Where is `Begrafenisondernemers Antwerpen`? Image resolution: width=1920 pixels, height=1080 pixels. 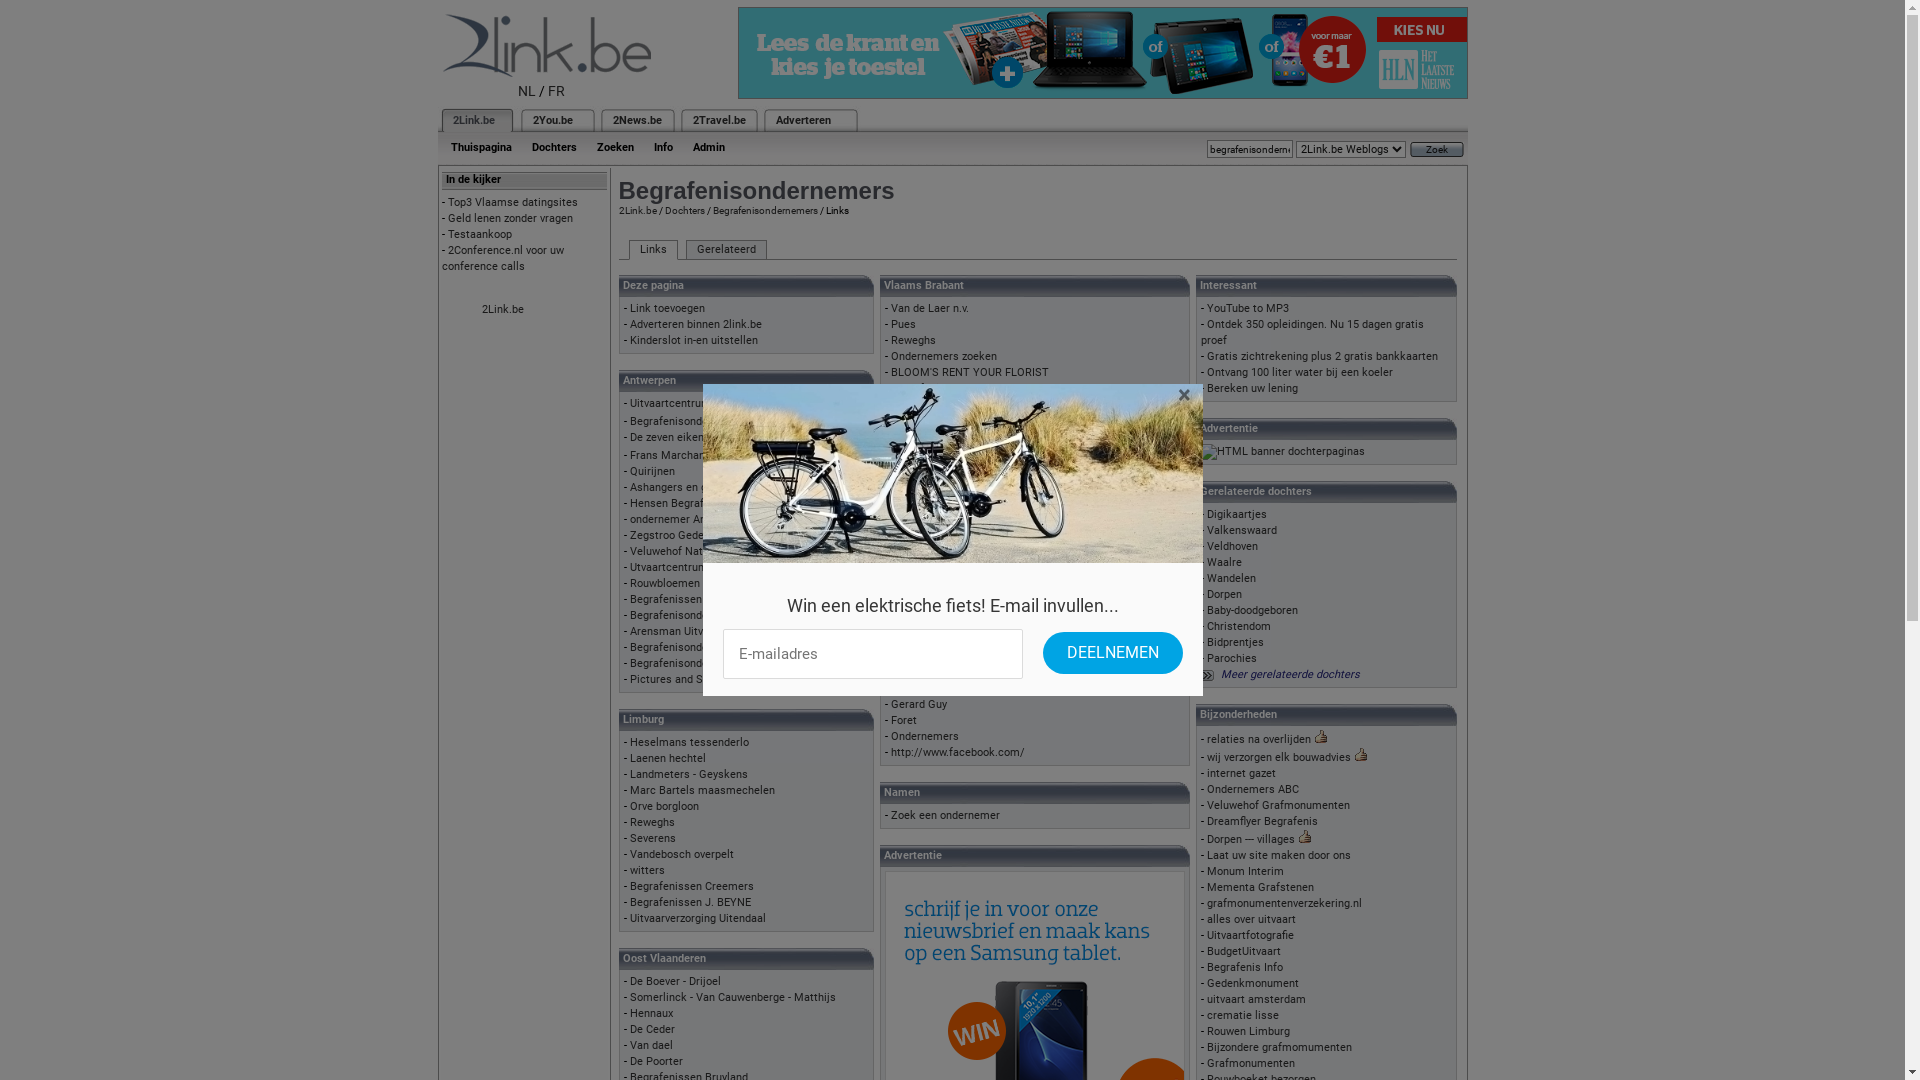 Begrafenisondernemers Antwerpen is located at coordinates (718, 422).